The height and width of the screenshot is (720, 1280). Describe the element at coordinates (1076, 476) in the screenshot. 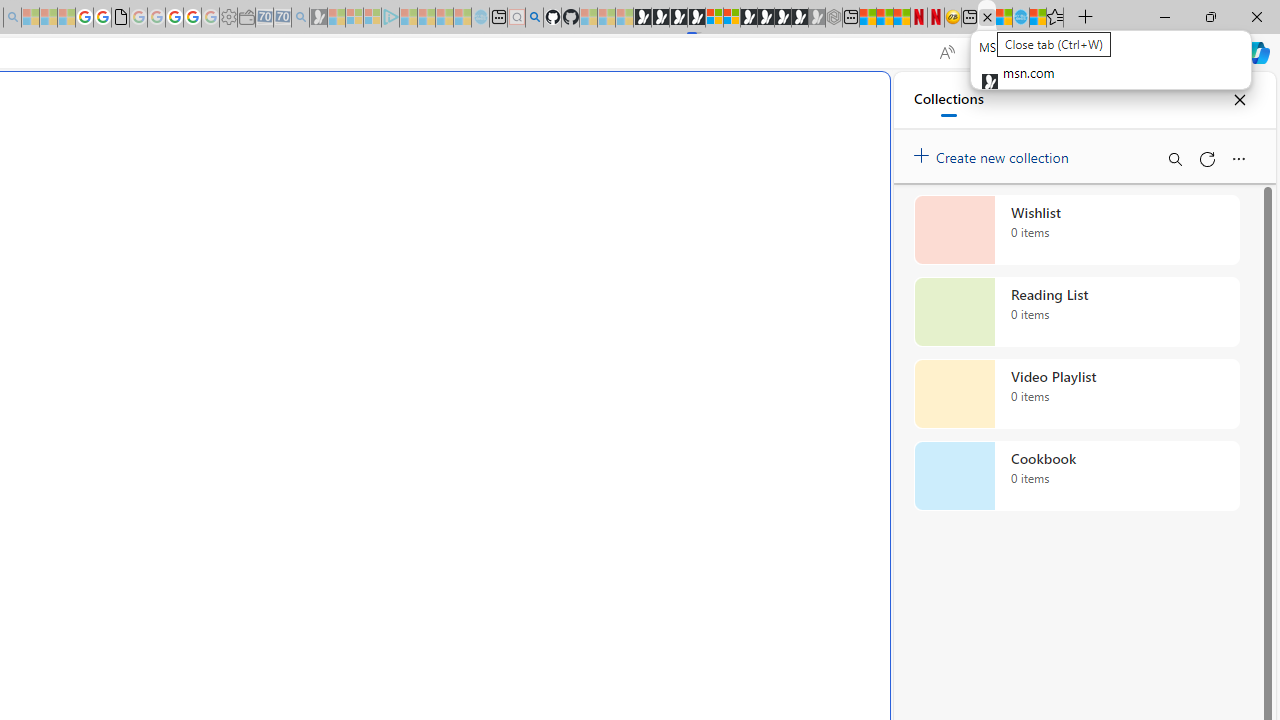

I see `Cookbook collection, 0 items` at that location.